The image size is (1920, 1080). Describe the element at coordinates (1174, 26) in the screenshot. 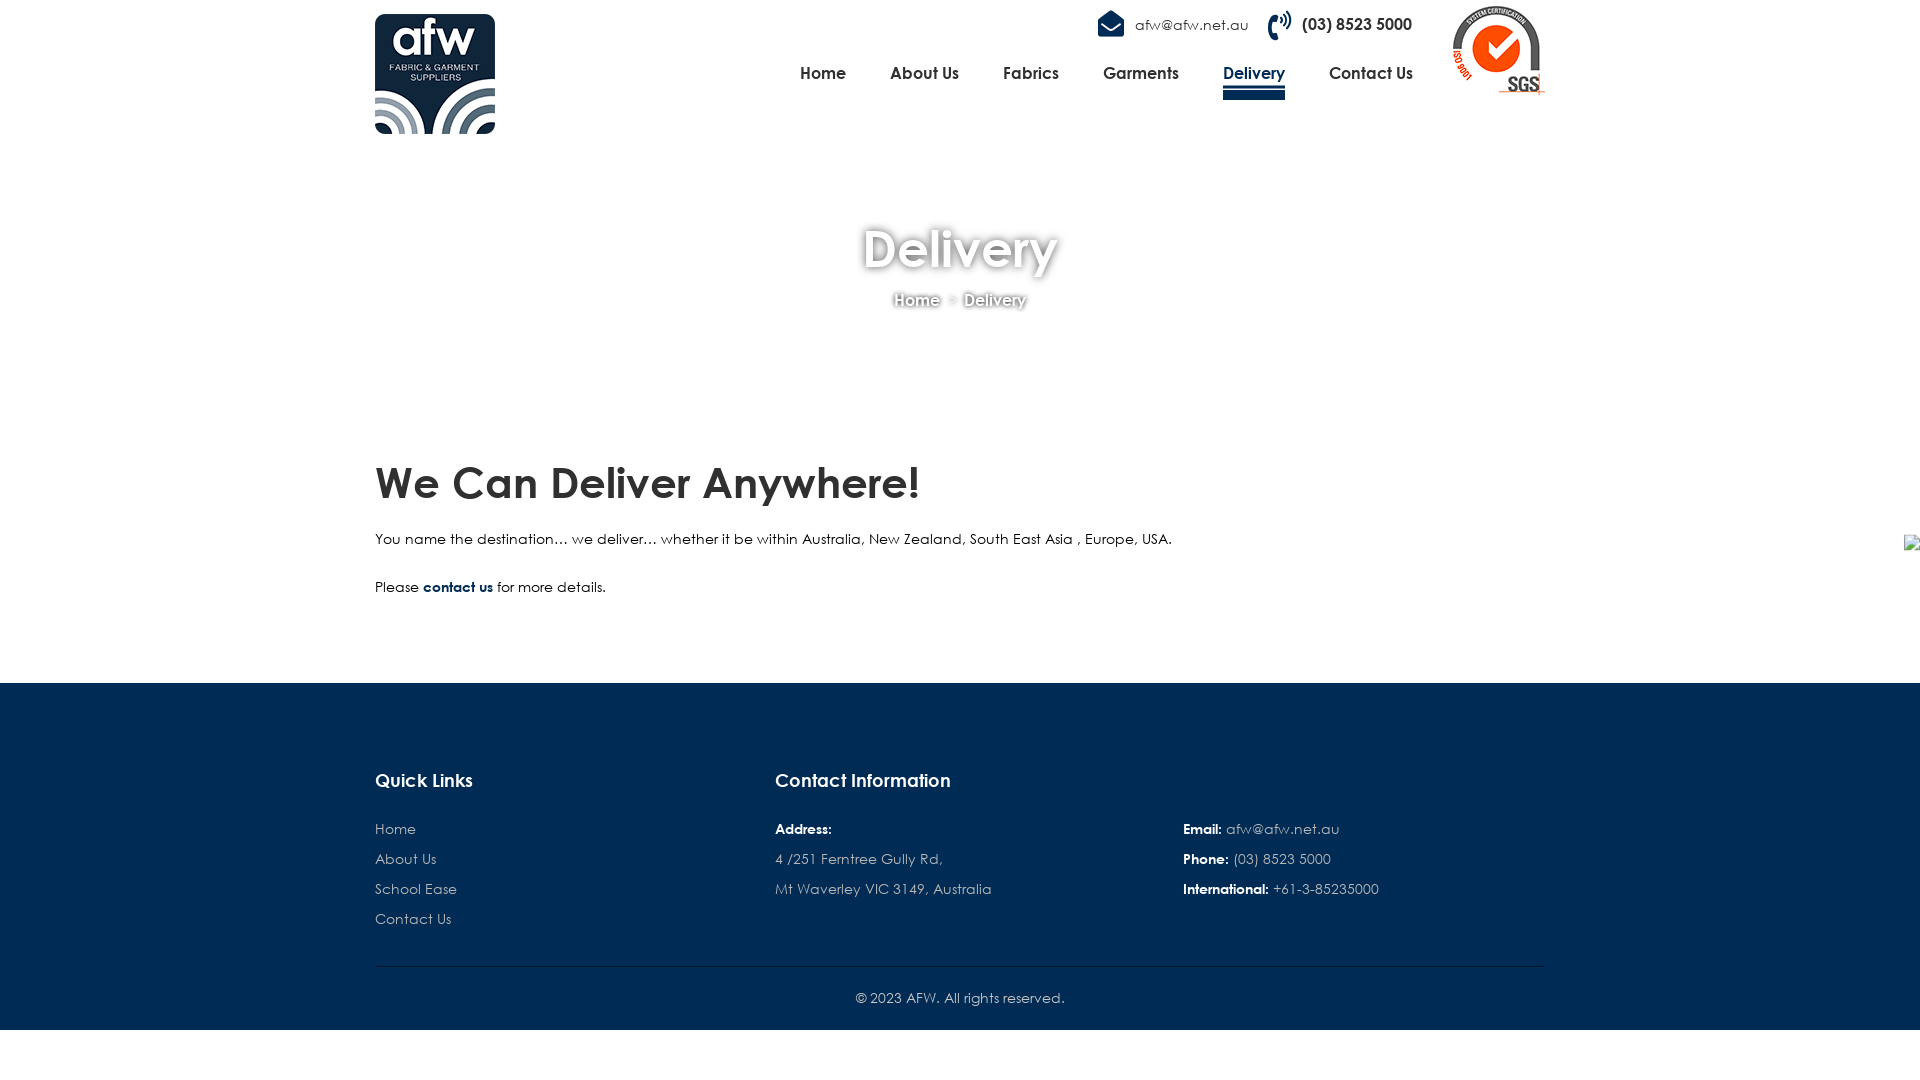

I see `afw@afw.net.au` at that location.